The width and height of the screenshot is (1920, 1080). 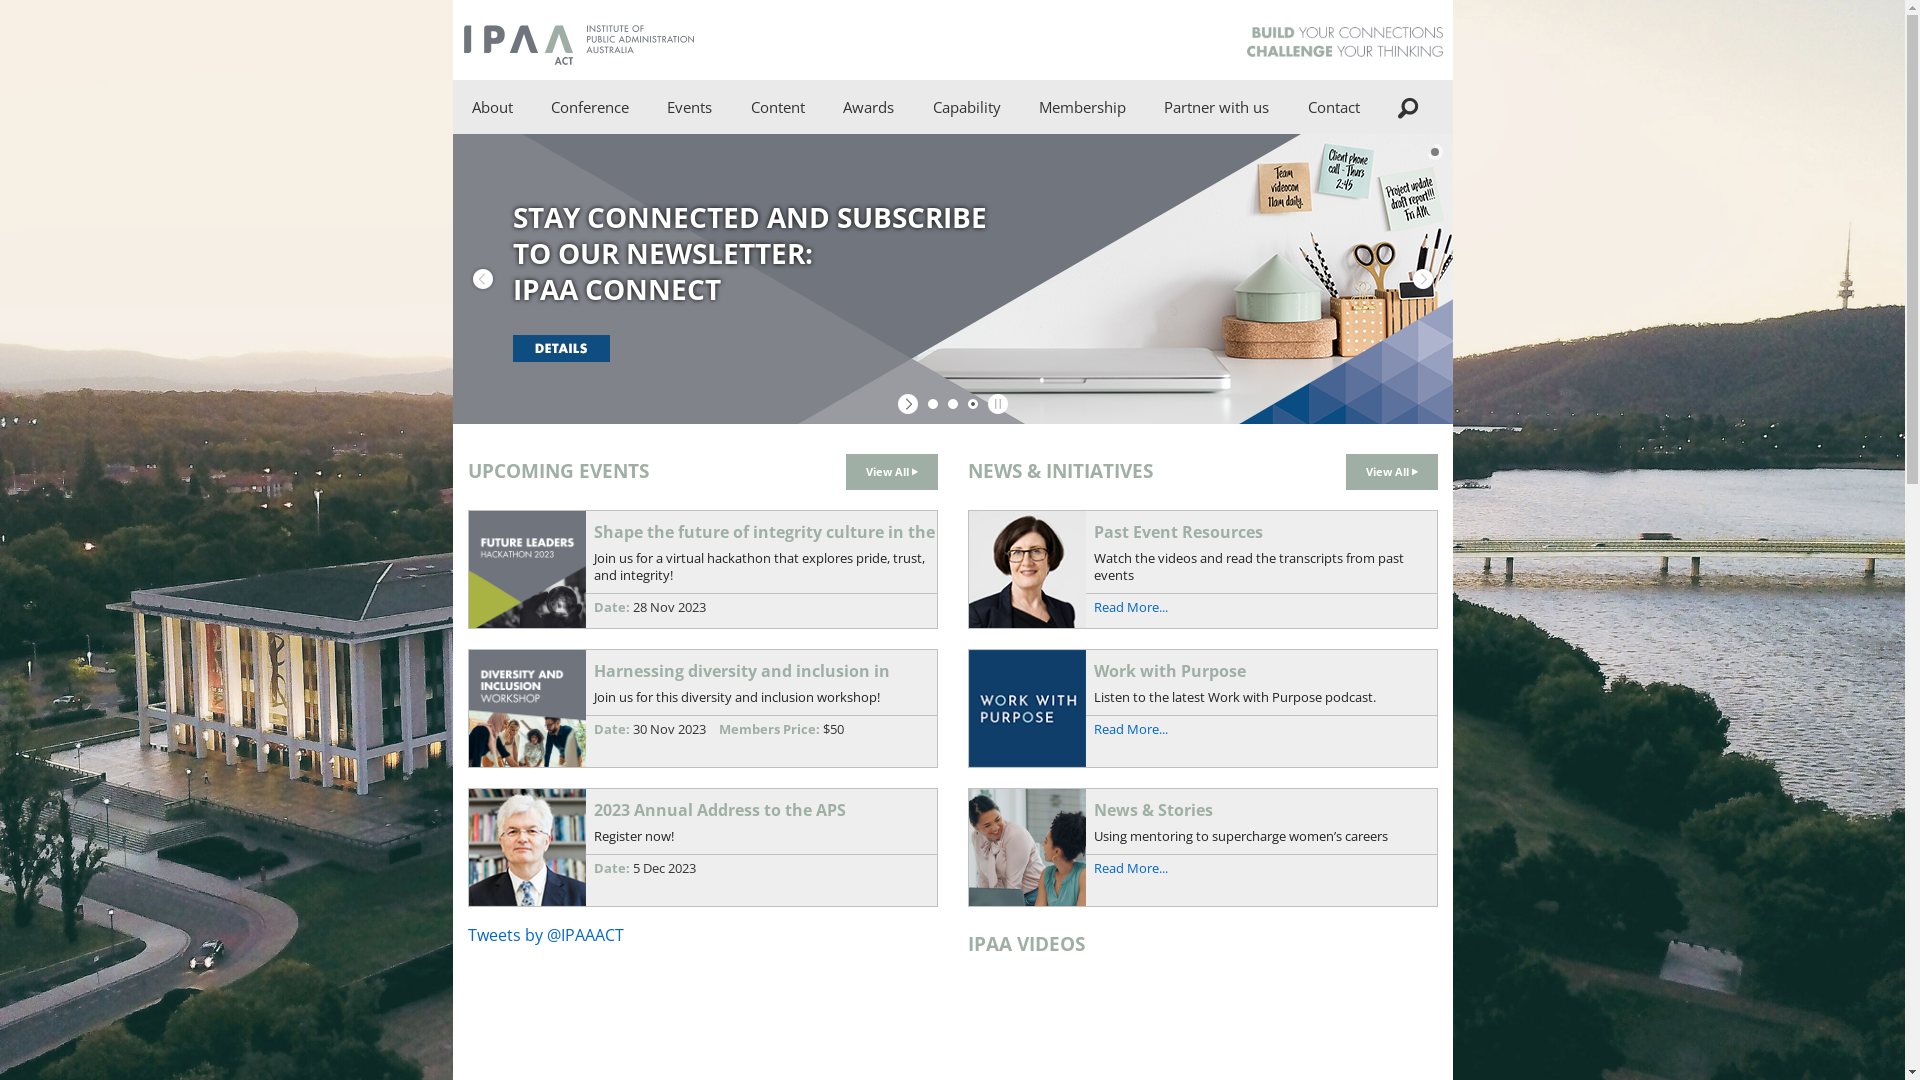 I want to click on Read More..., so click(x=1131, y=868).